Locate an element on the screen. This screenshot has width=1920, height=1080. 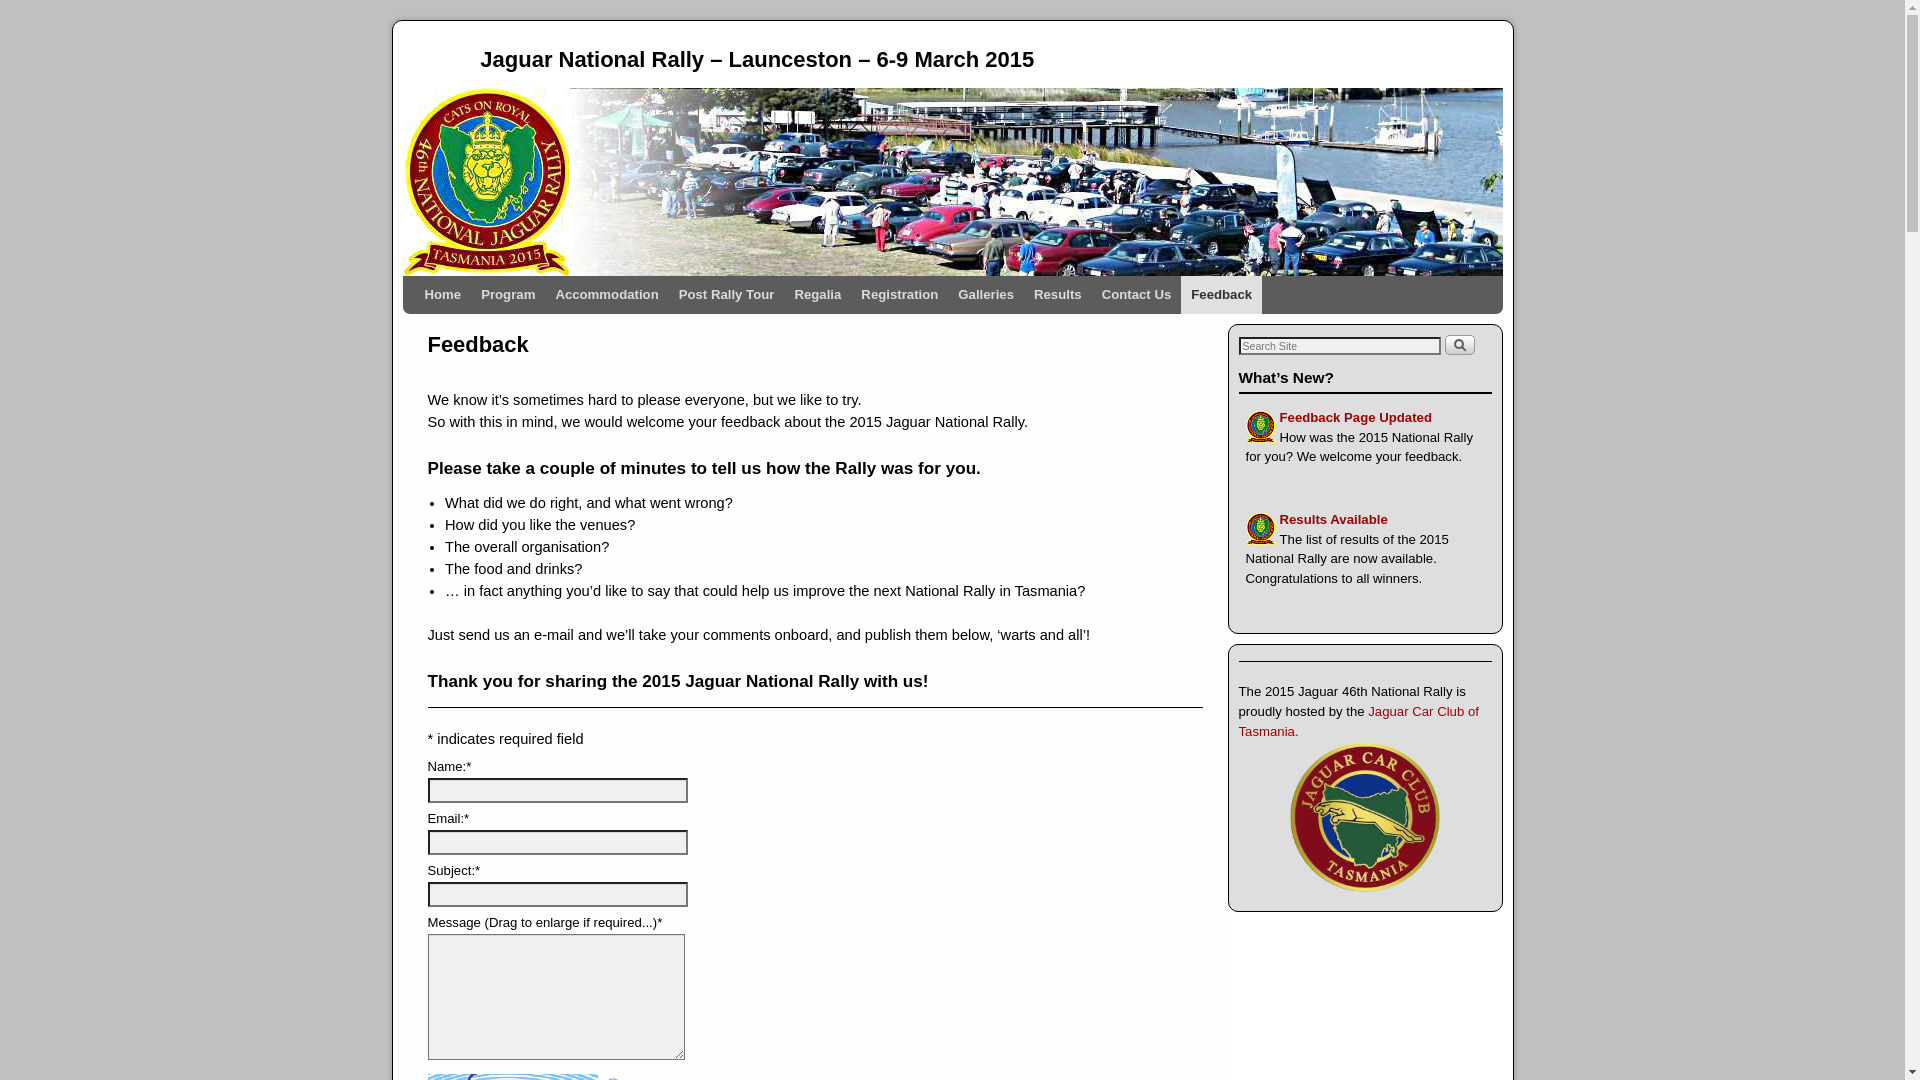
Accommodation is located at coordinates (606, 295).